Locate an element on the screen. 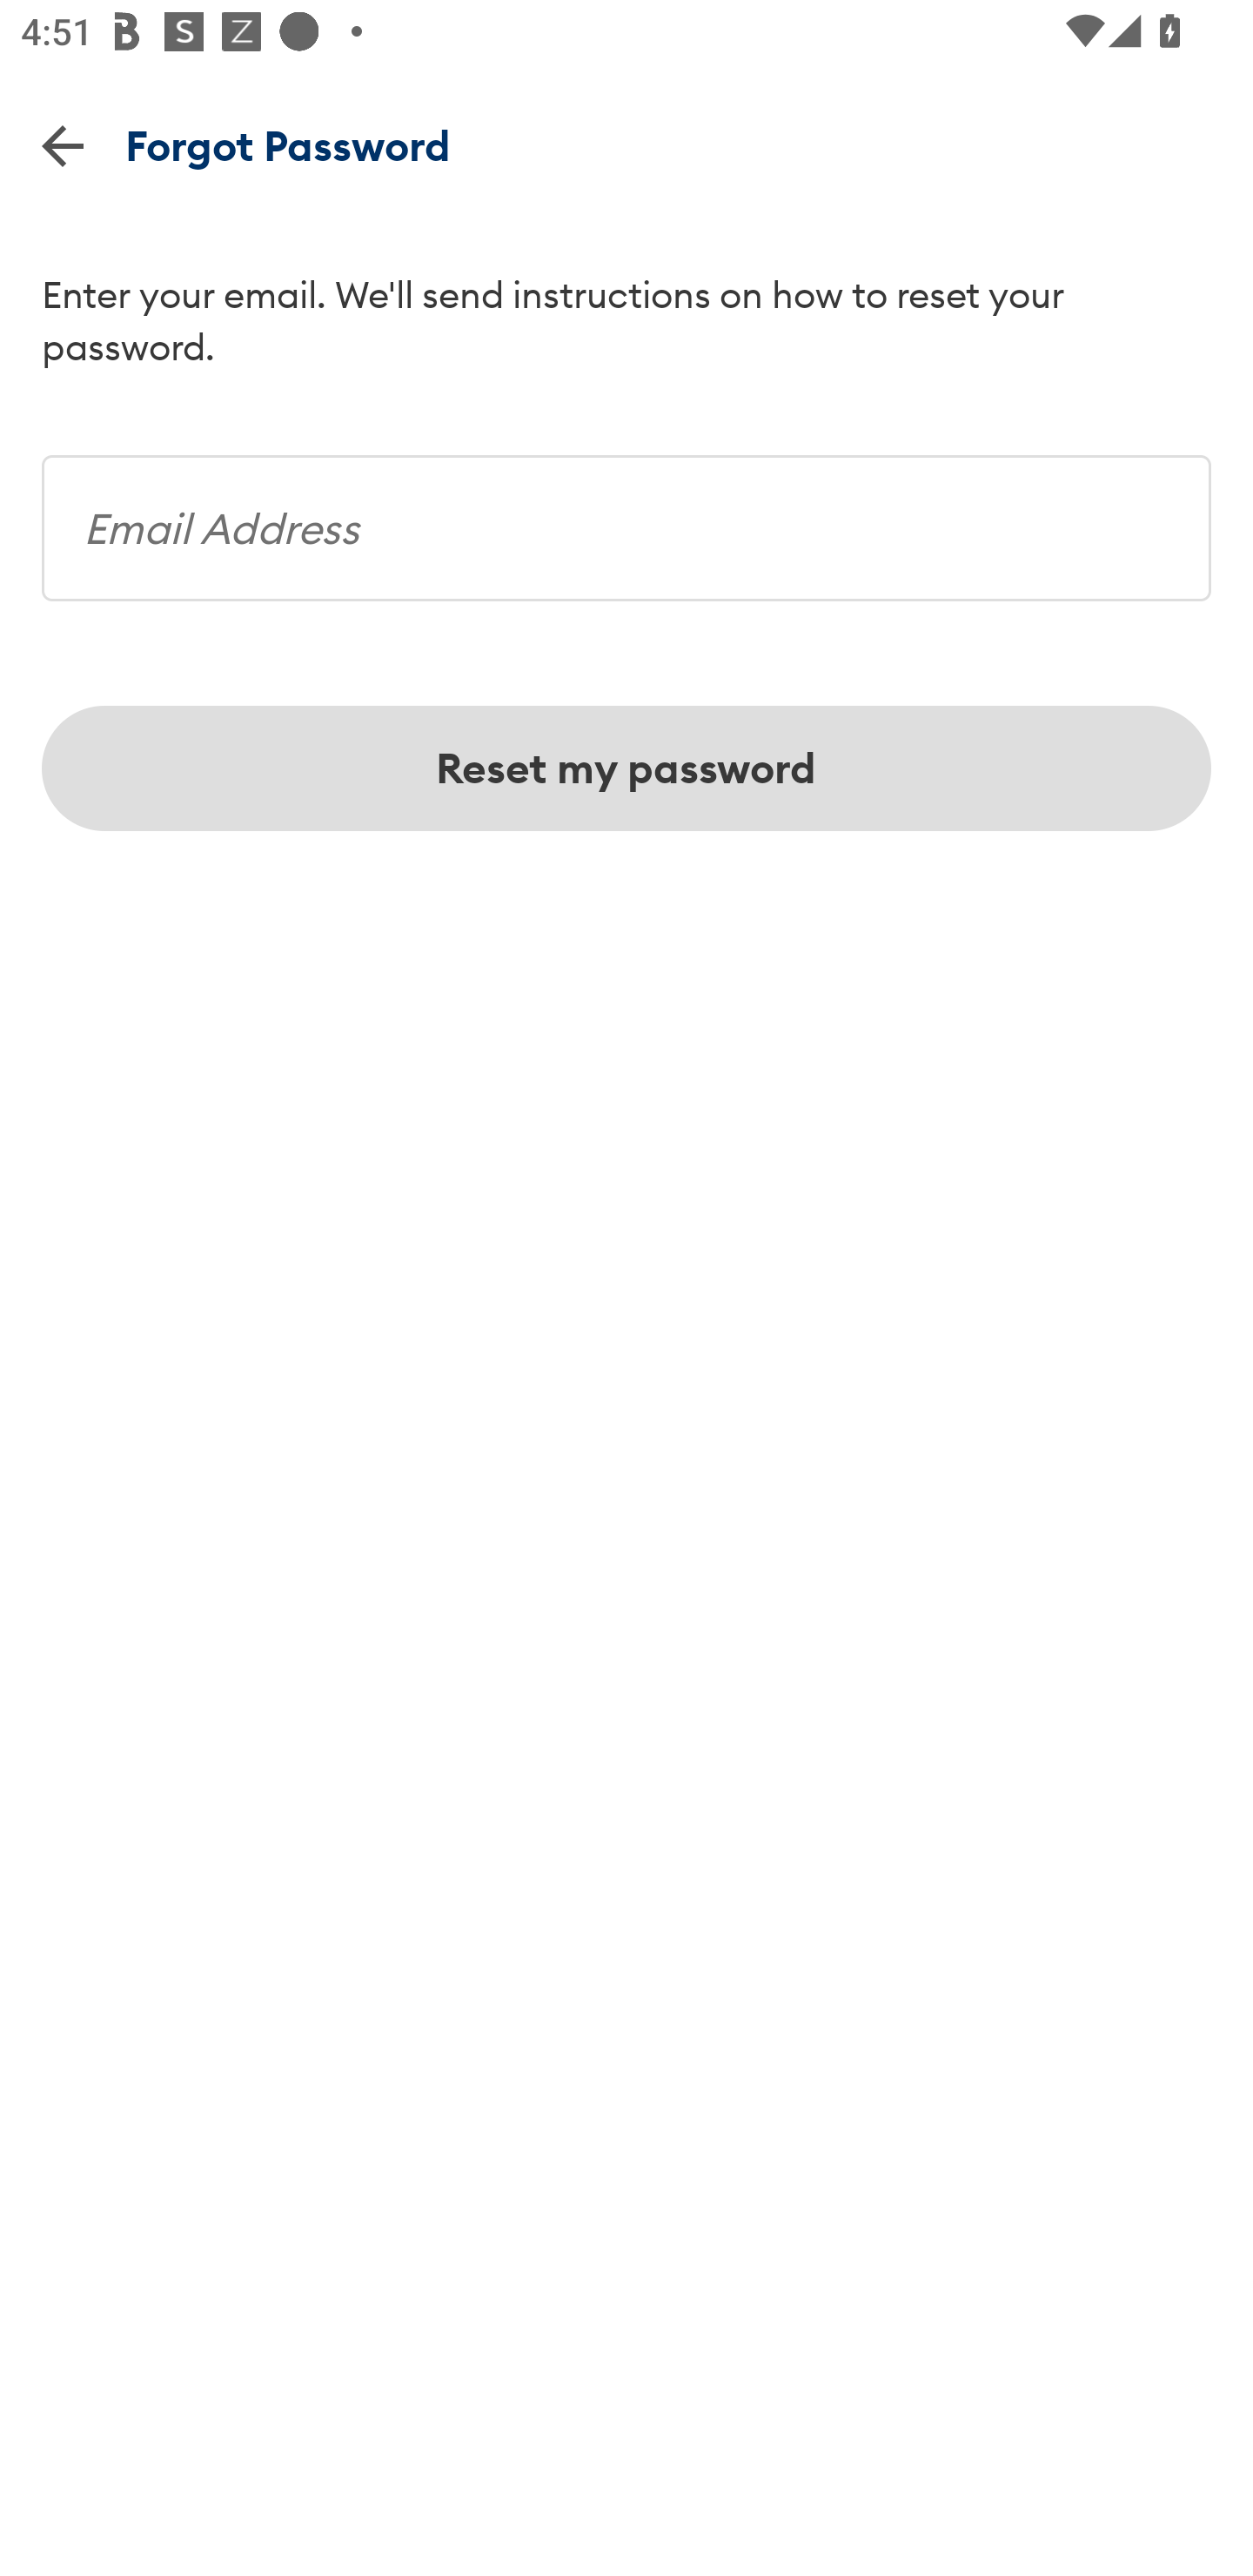 The width and height of the screenshot is (1253, 2576). Email Address is located at coordinates (626, 517).